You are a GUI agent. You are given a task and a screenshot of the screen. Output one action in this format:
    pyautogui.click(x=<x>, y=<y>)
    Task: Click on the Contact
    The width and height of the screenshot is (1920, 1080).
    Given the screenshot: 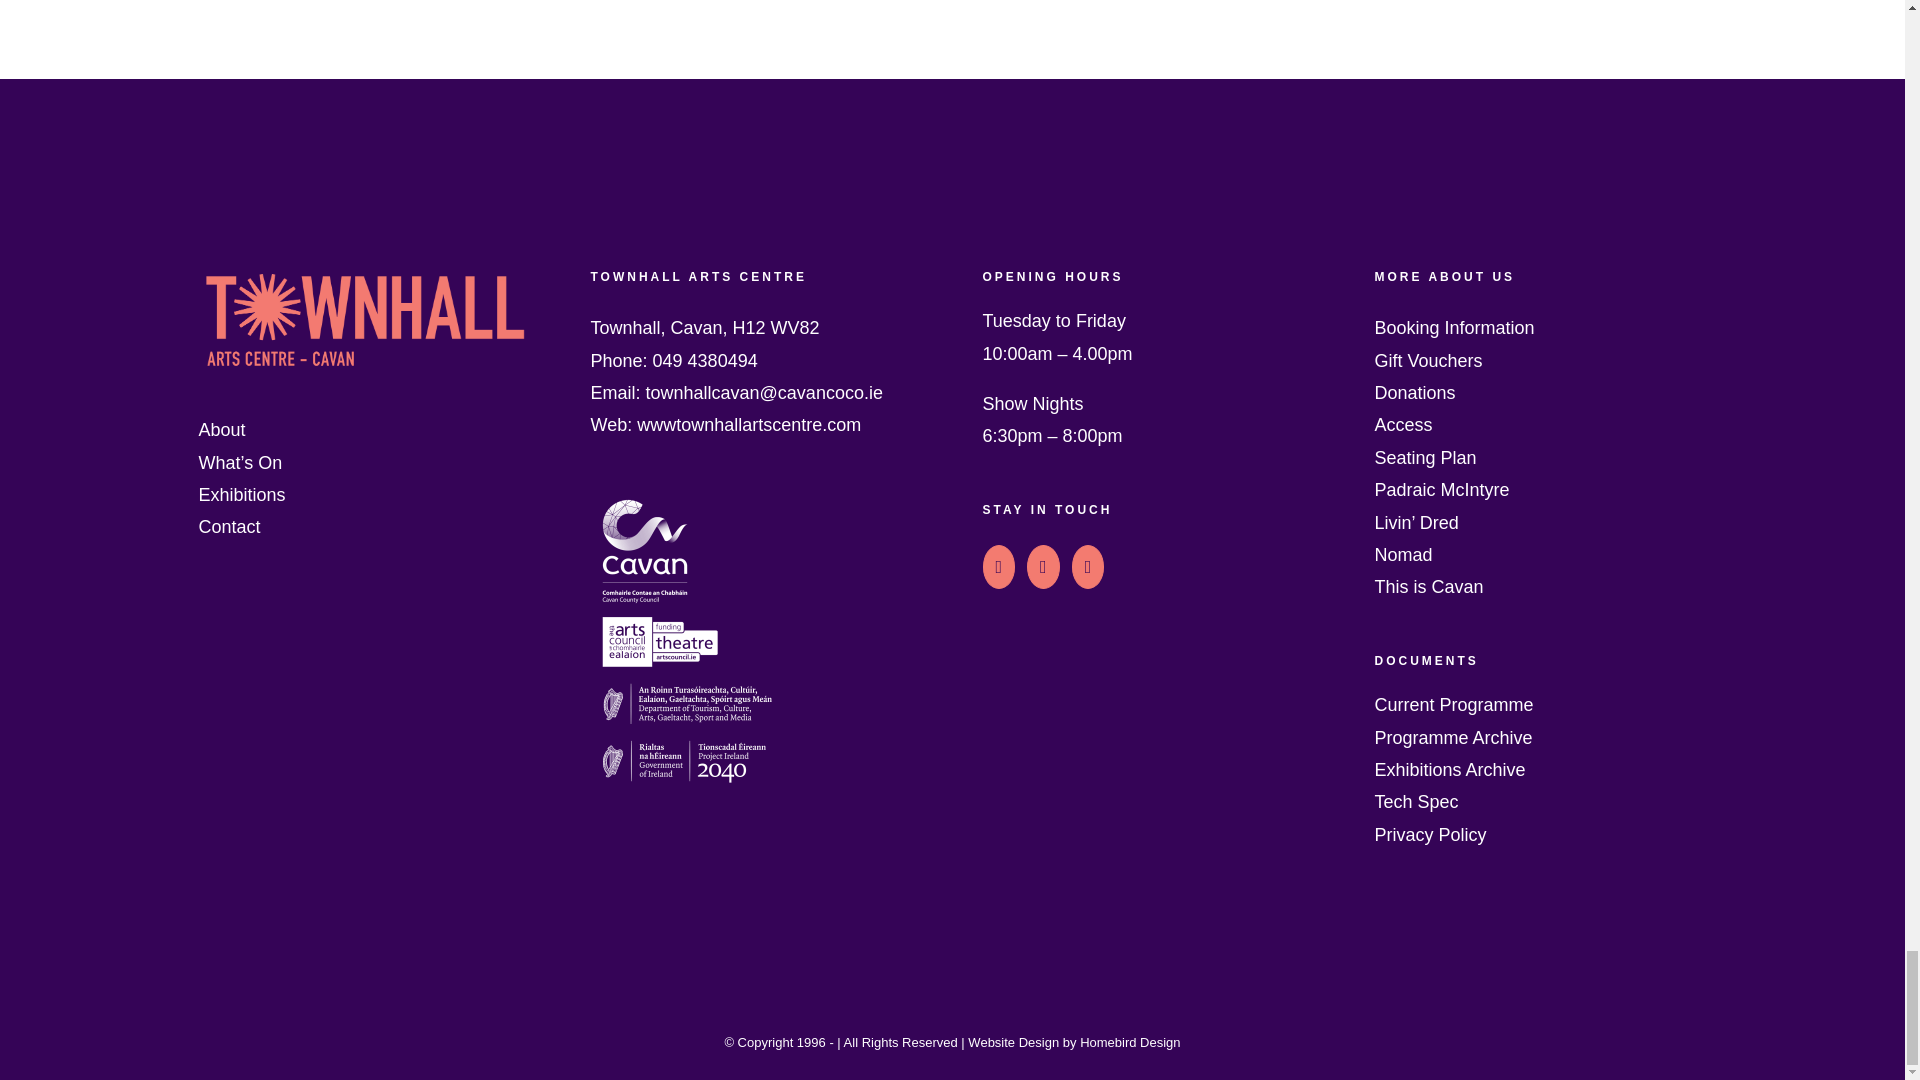 What is the action you would take?
    pyautogui.click(x=363, y=526)
    